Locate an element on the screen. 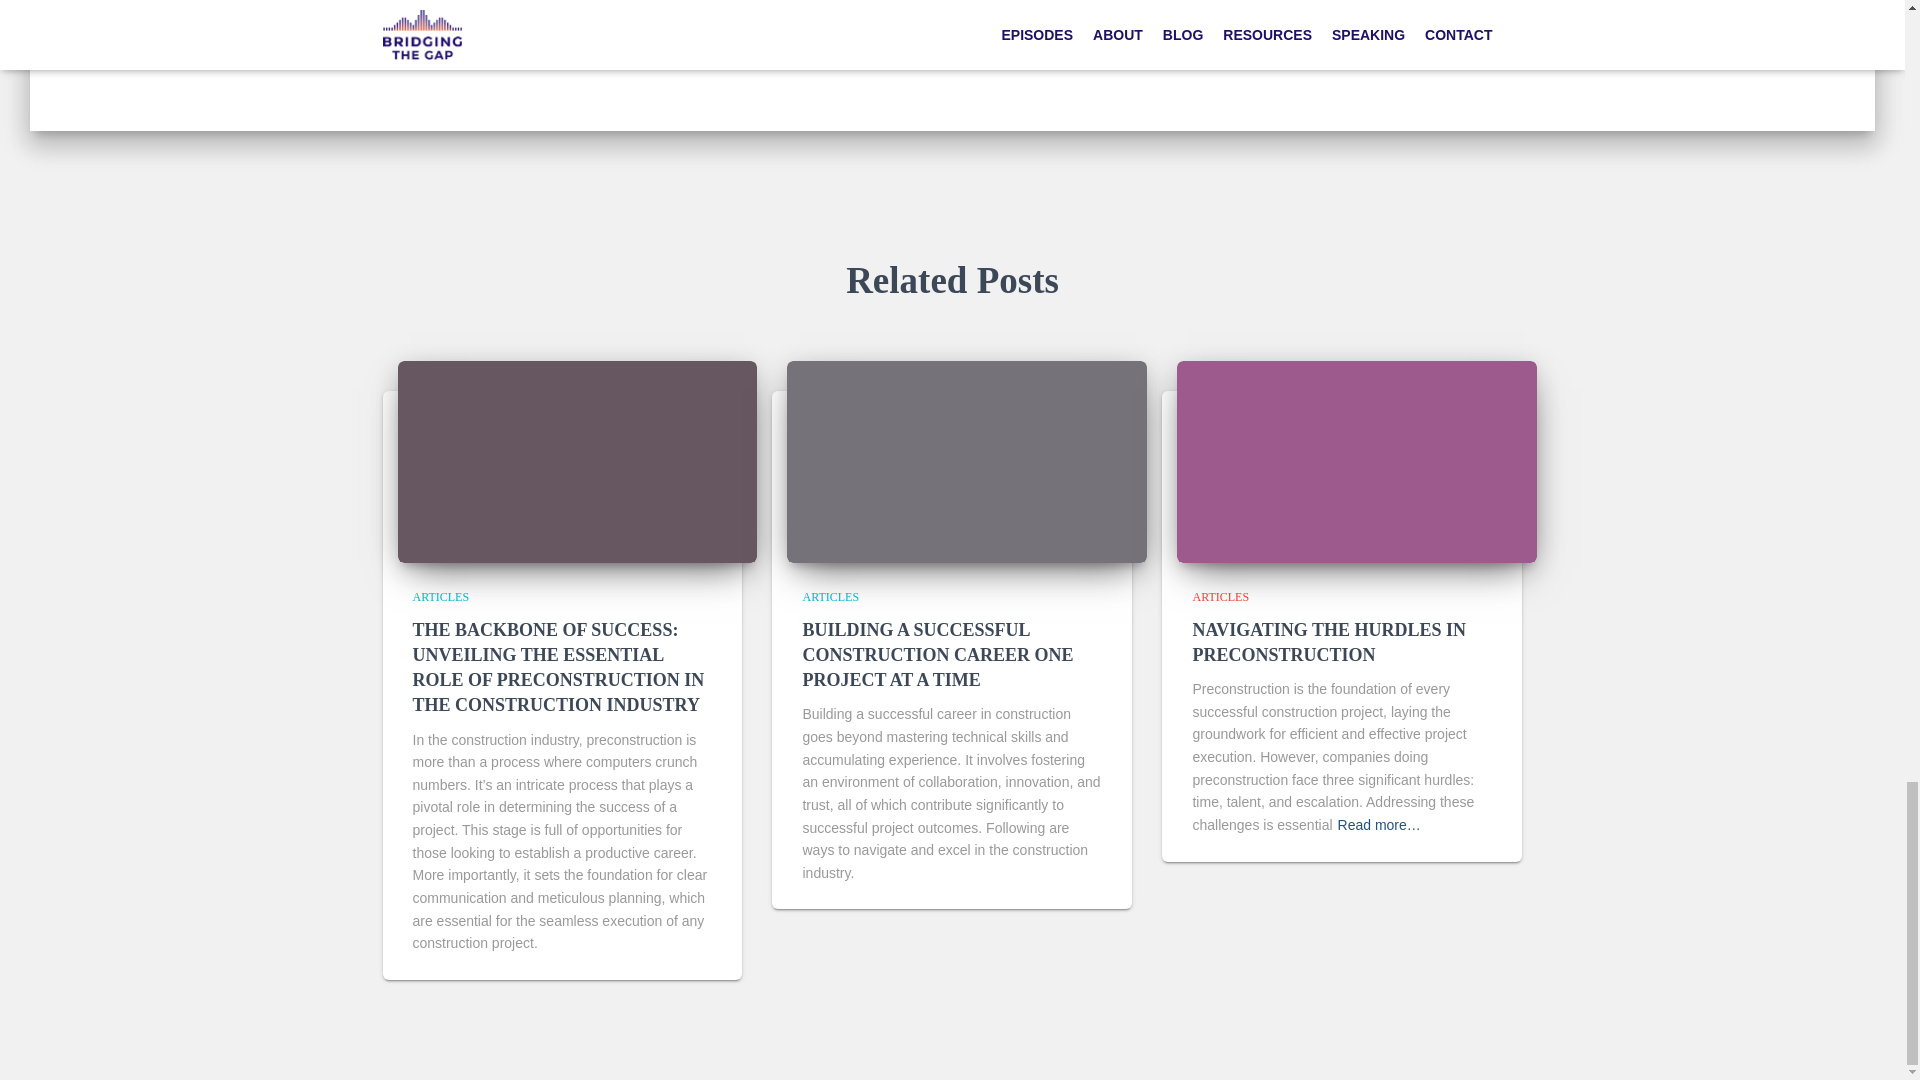 This screenshot has height=1080, width=1920. View all posts in Articles is located at coordinates (830, 596).